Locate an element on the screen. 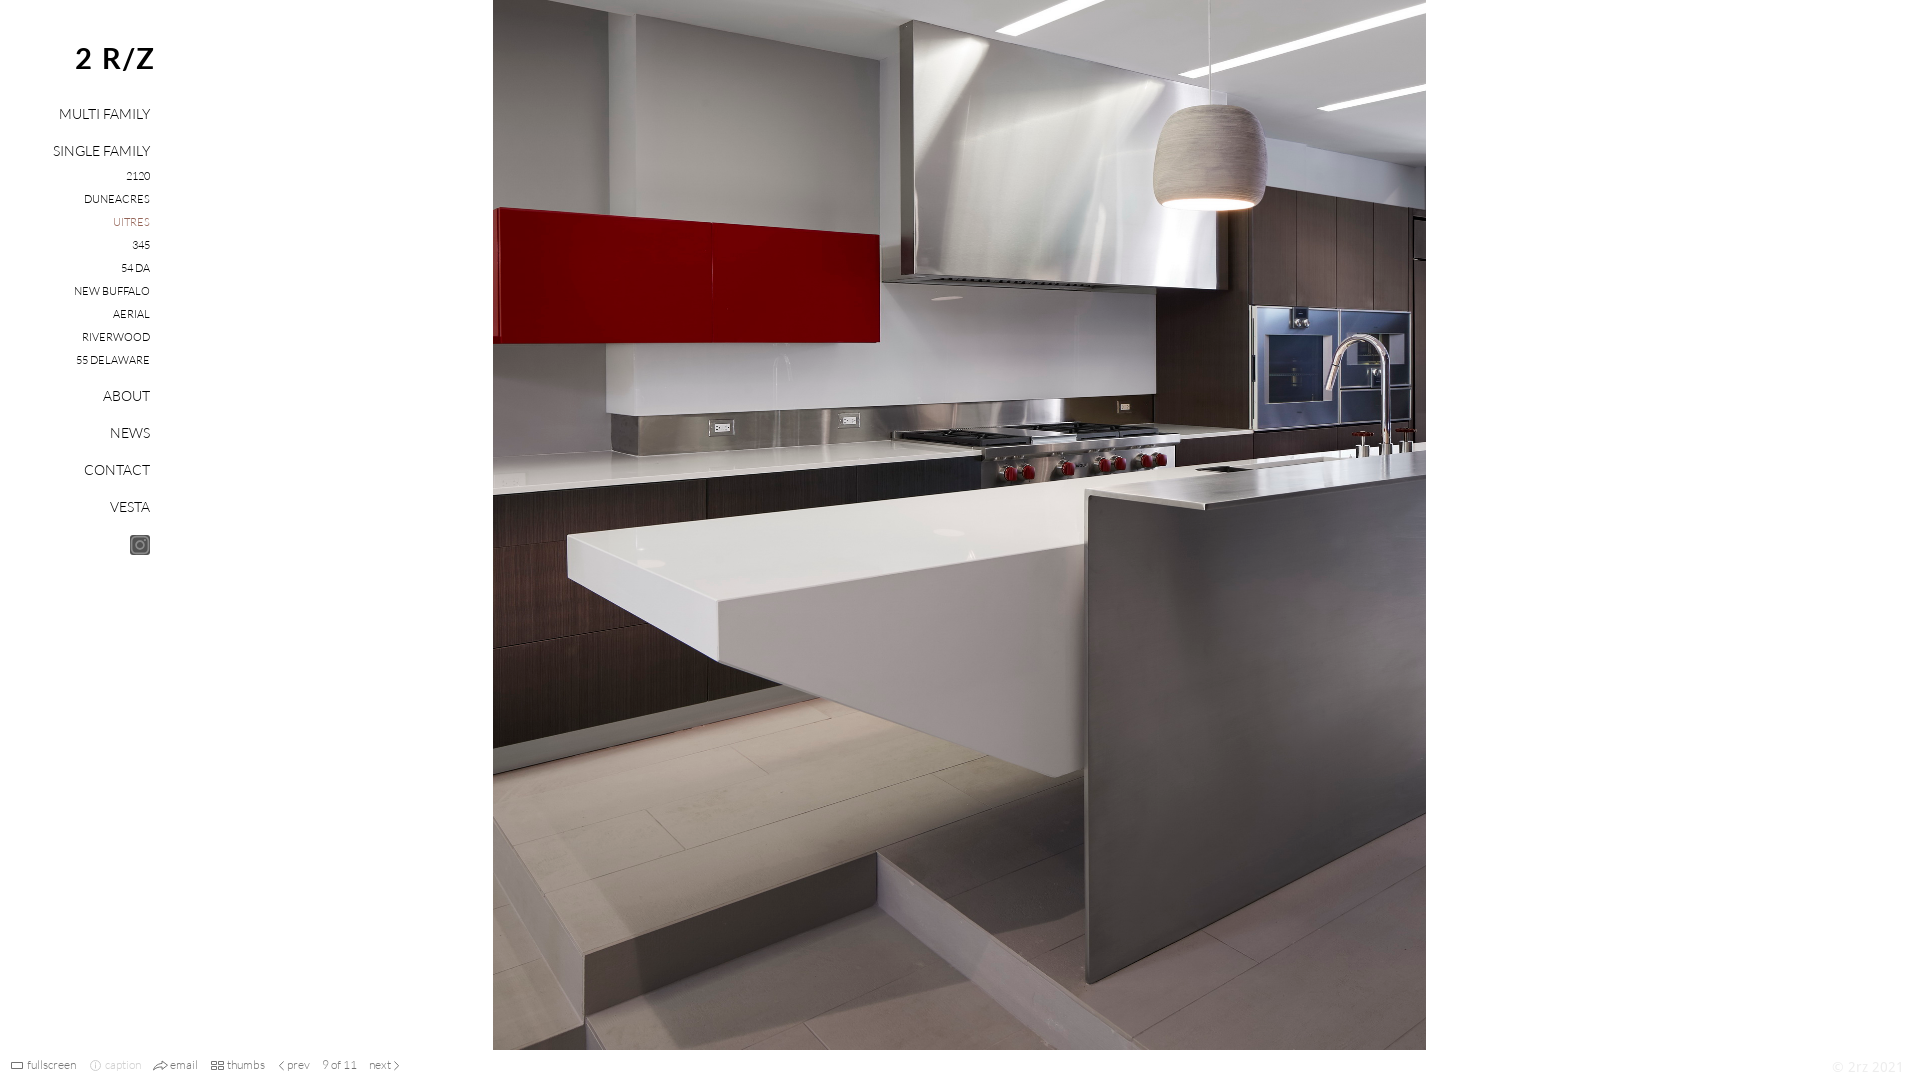 The height and width of the screenshot is (1080, 1920). next is located at coordinates (380, 1064).